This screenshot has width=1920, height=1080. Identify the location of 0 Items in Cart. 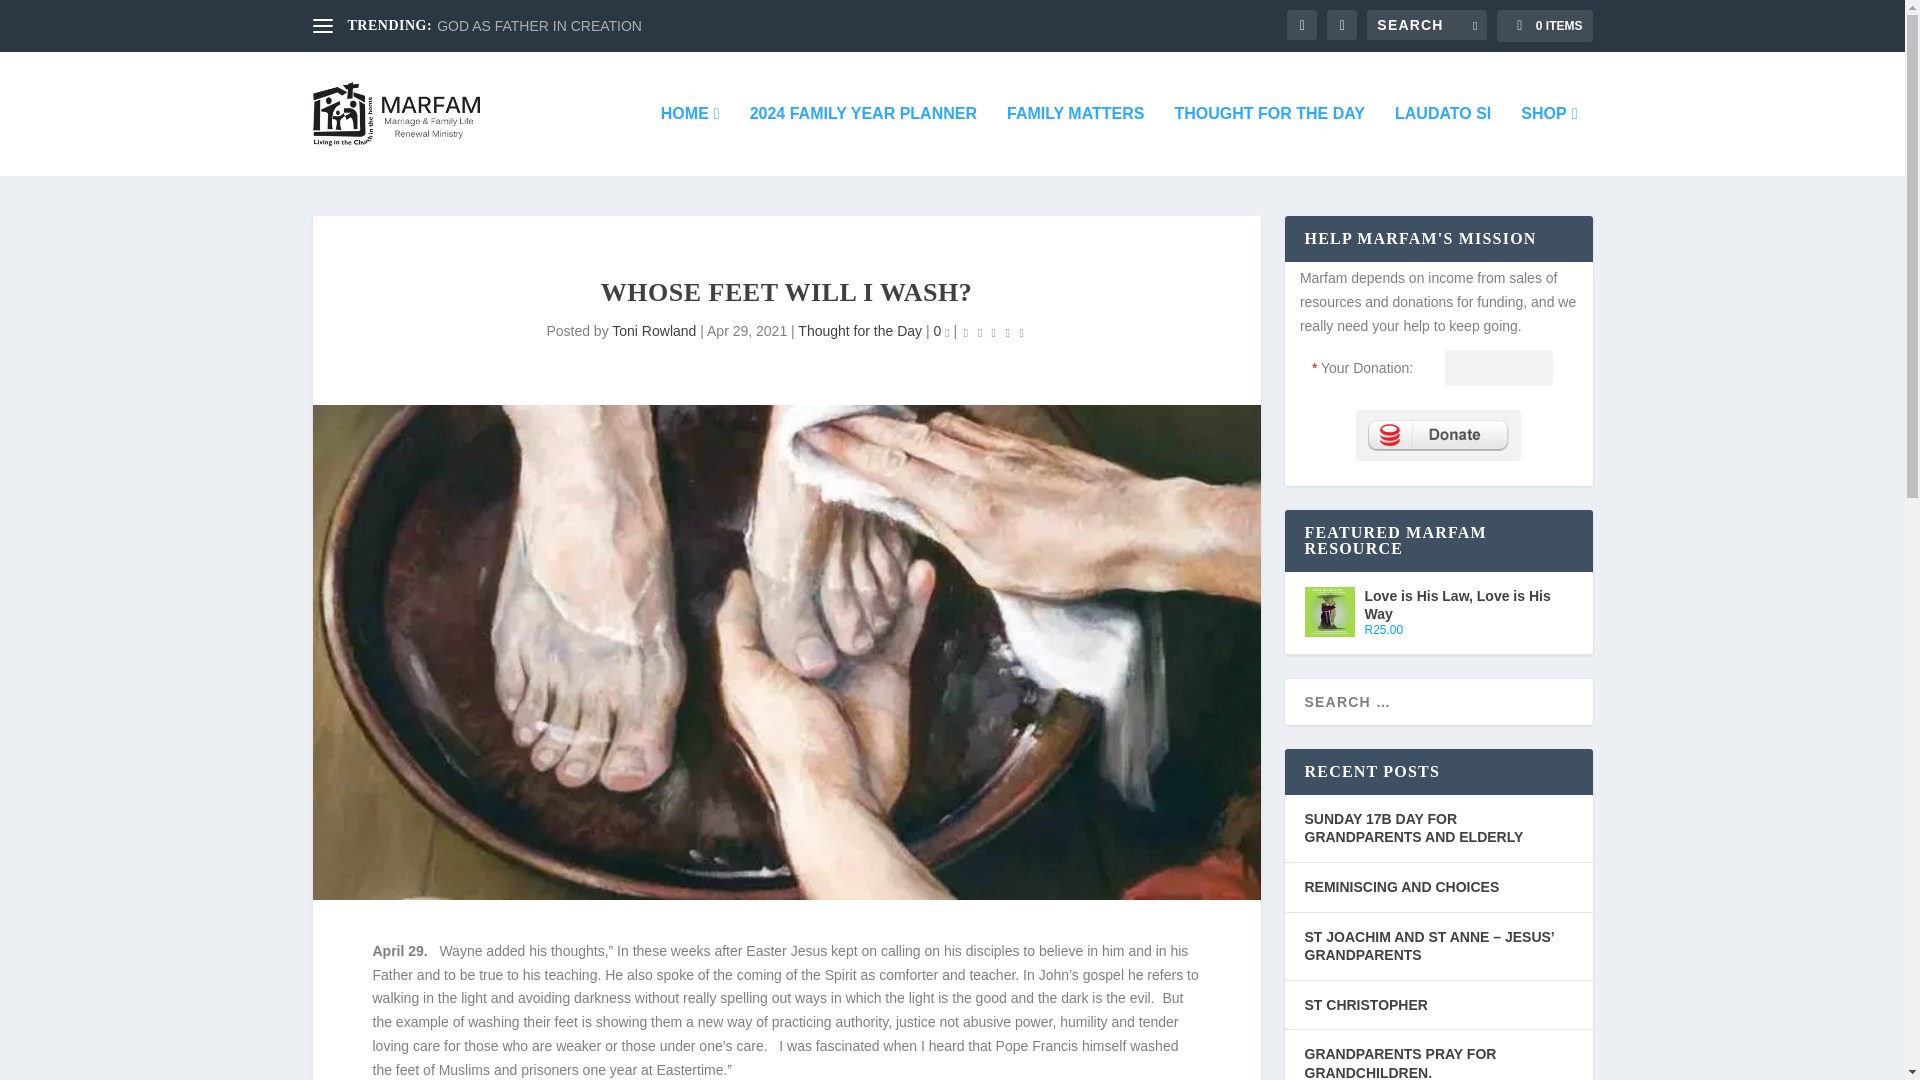
(1544, 26).